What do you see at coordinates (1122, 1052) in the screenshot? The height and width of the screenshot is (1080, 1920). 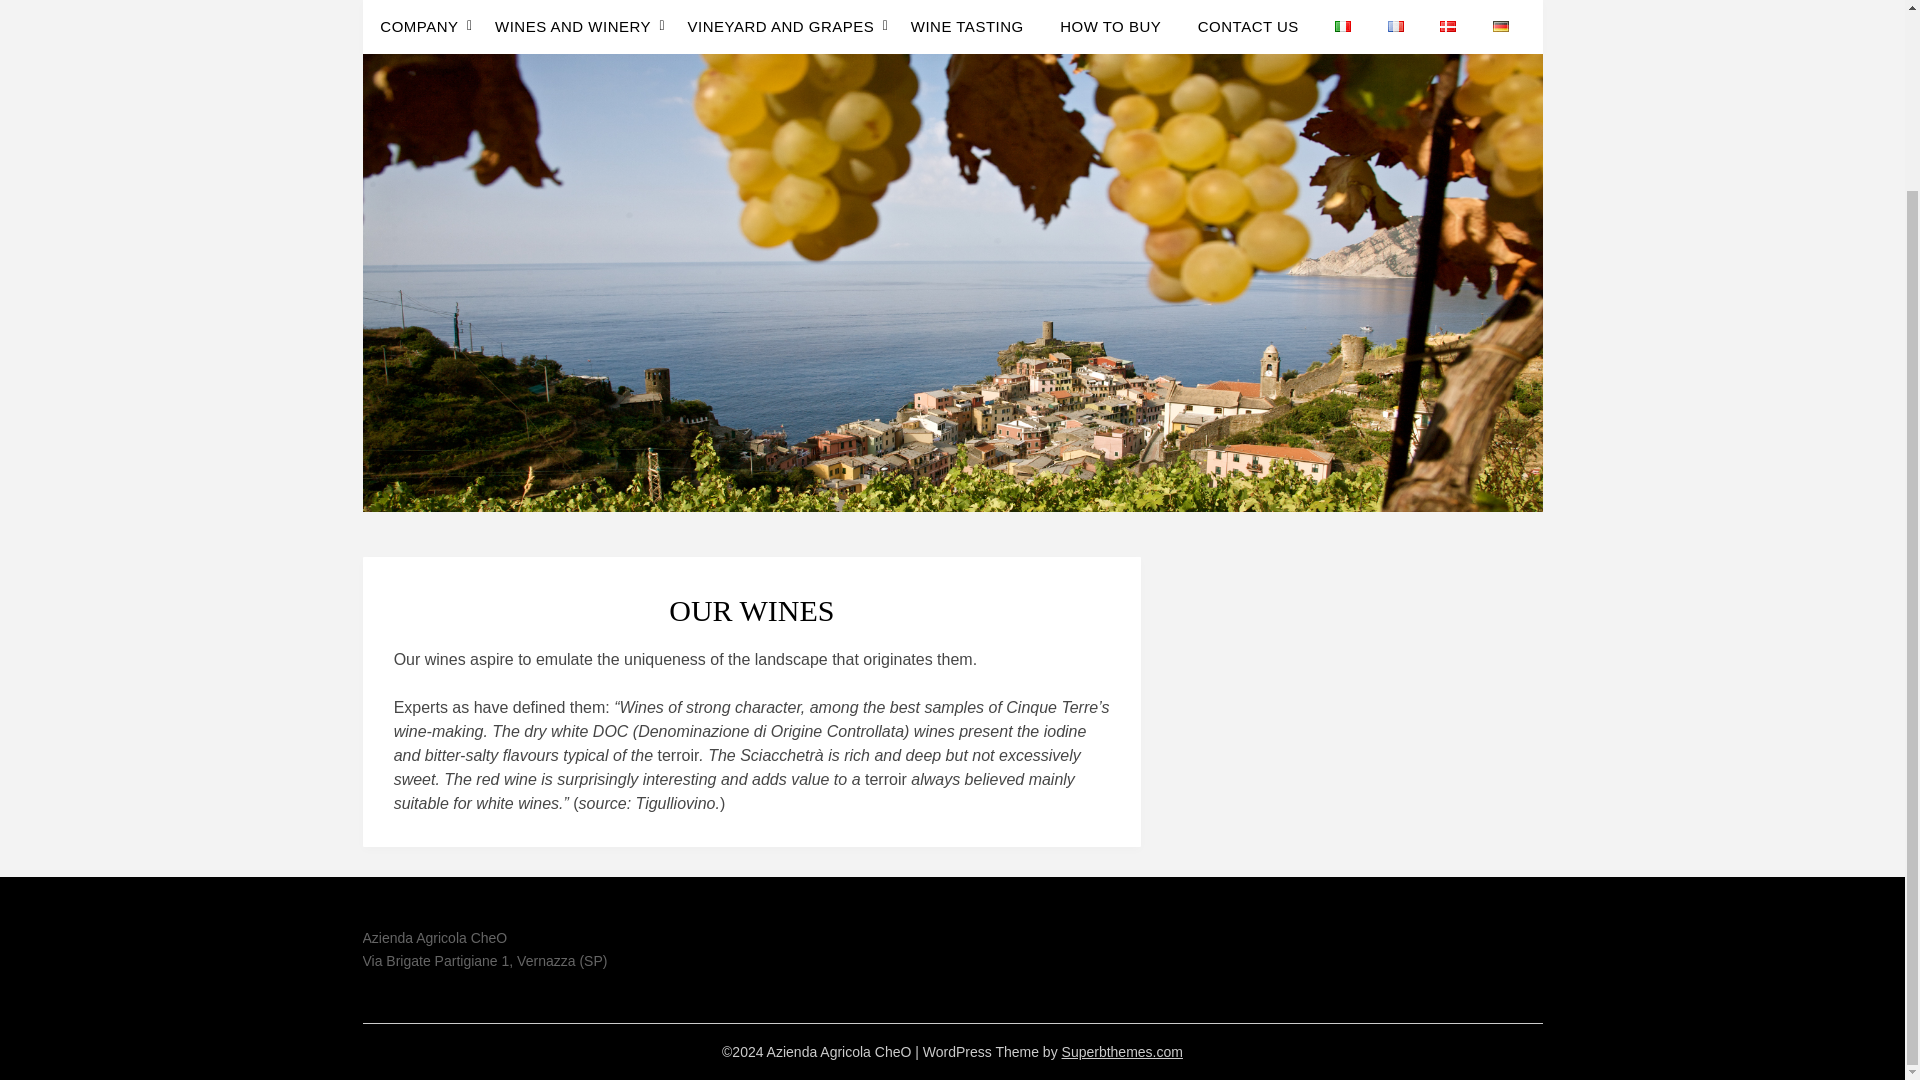 I see `Superbthemes.com` at bounding box center [1122, 1052].